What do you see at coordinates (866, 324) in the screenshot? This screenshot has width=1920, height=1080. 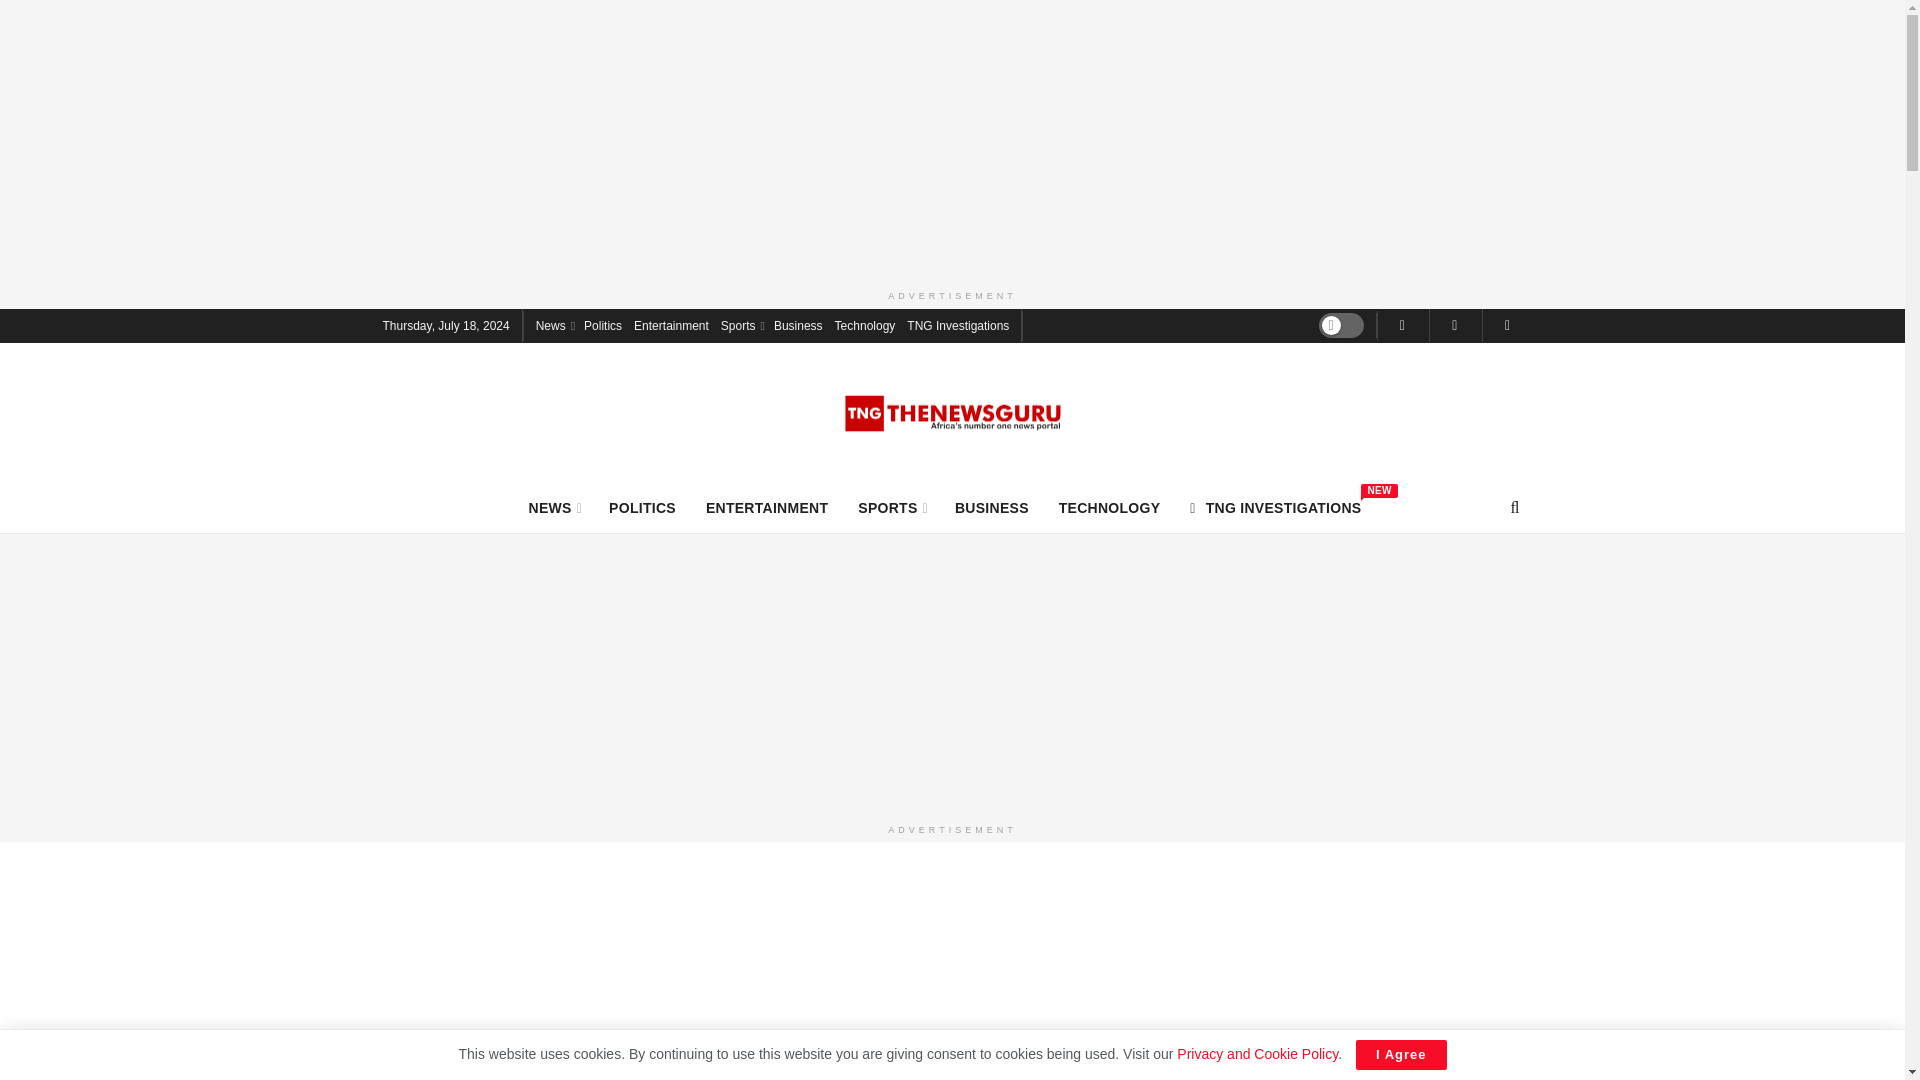 I see `Advertisement` at bounding box center [866, 324].